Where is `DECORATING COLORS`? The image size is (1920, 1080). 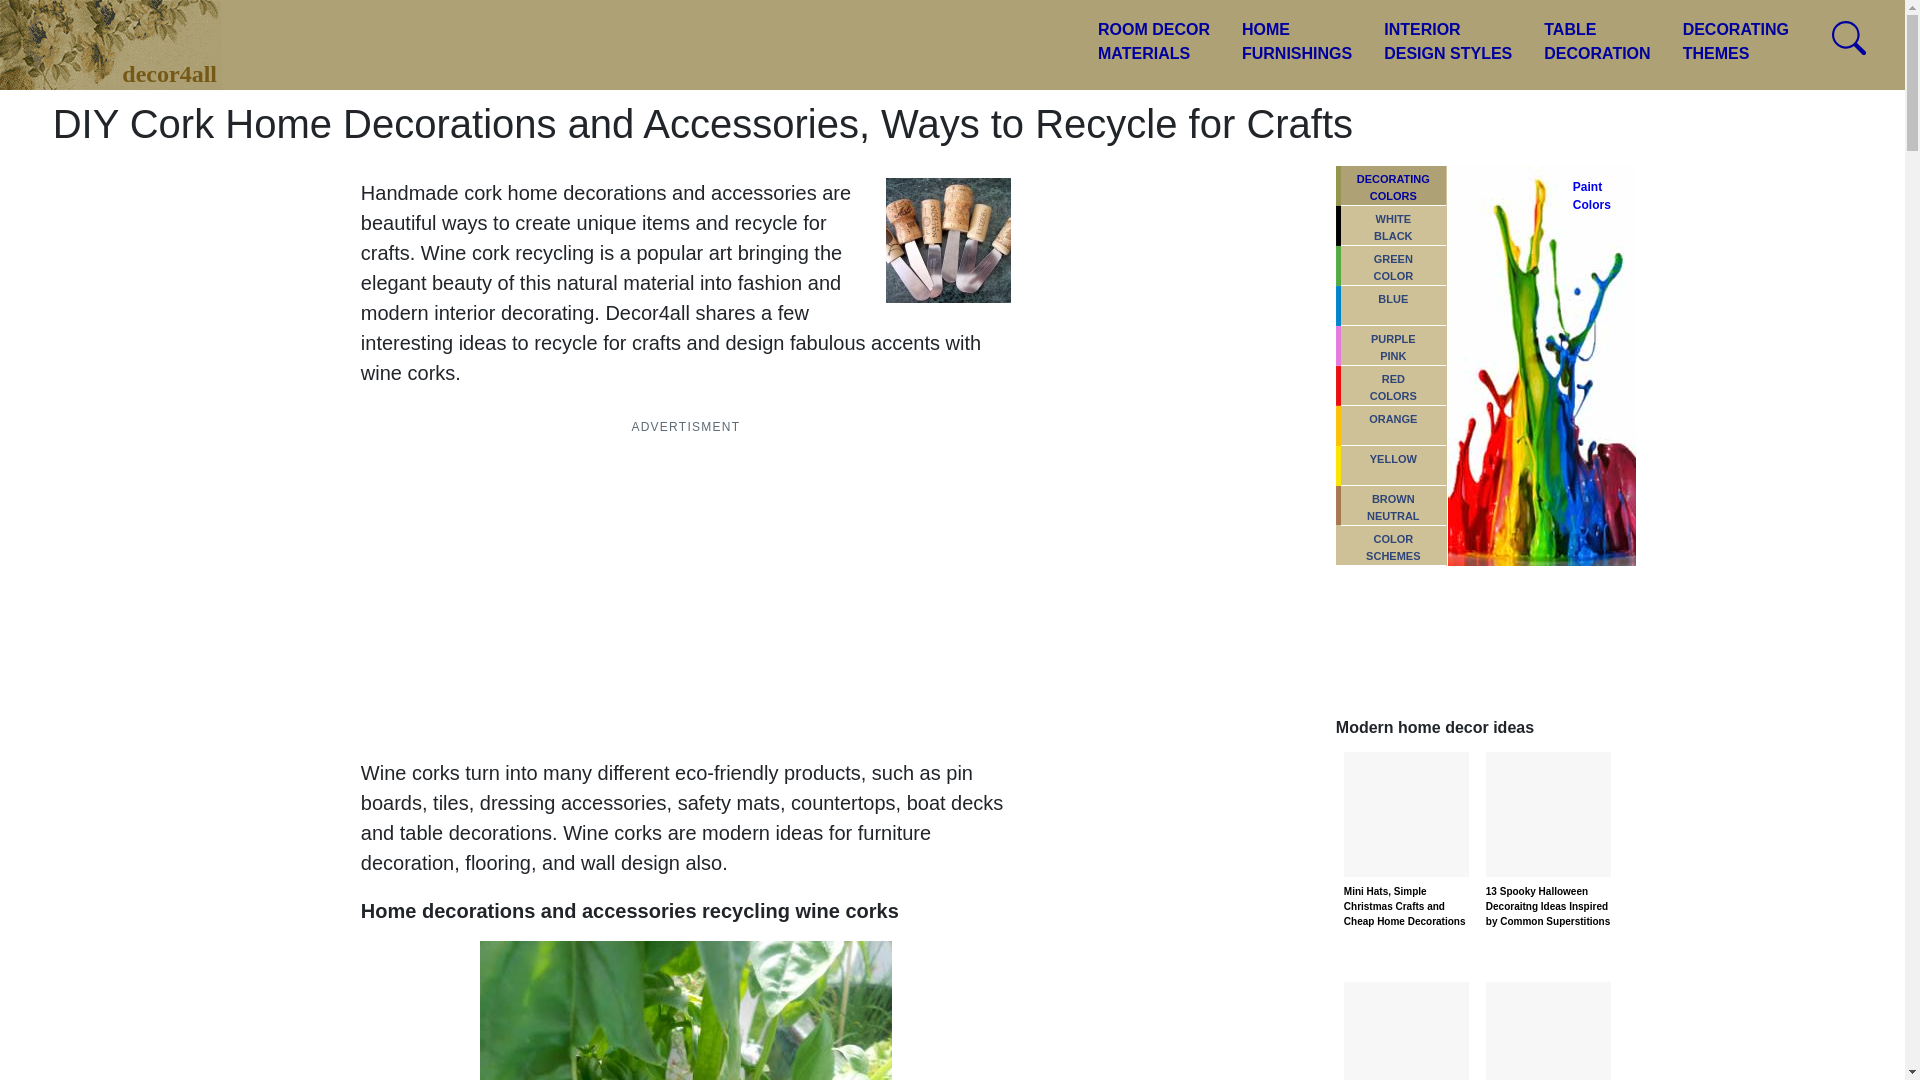
DECORATING COLORS is located at coordinates (1392, 306).